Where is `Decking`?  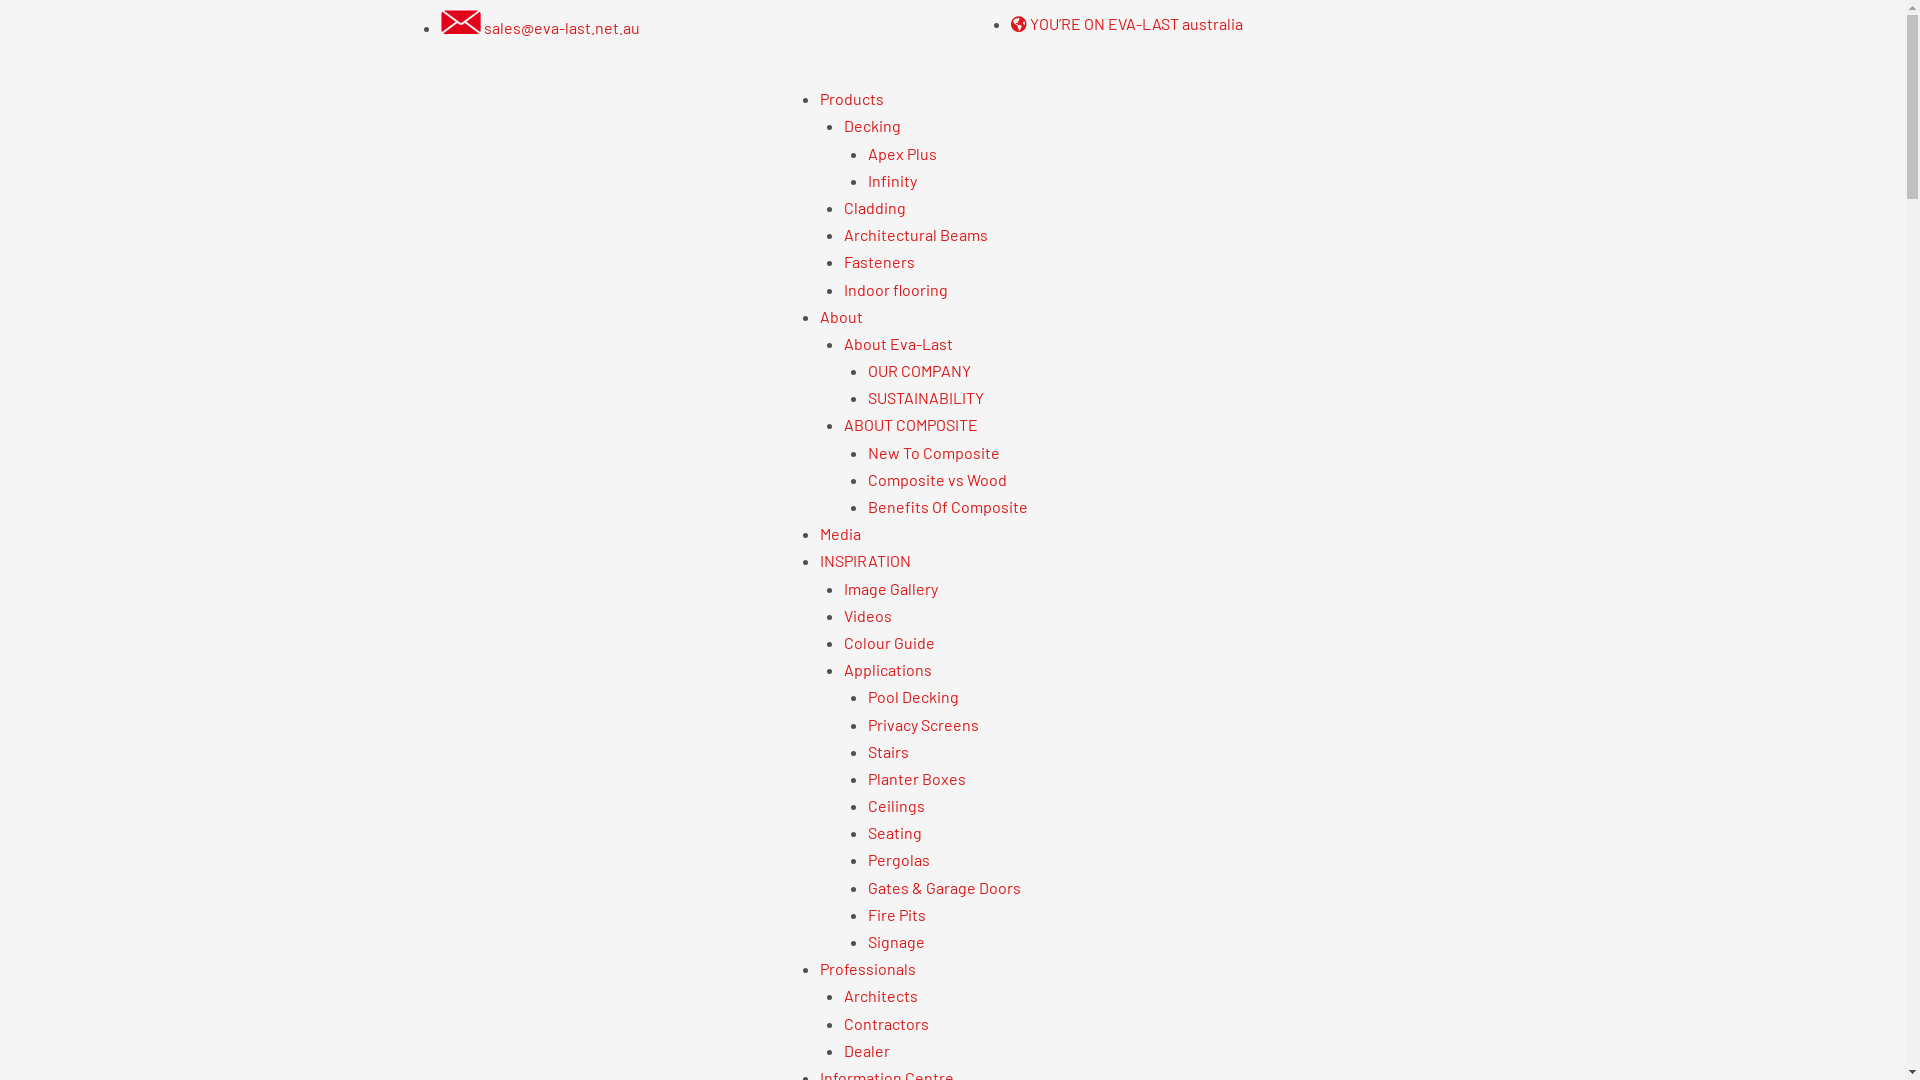 Decking is located at coordinates (872, 126).